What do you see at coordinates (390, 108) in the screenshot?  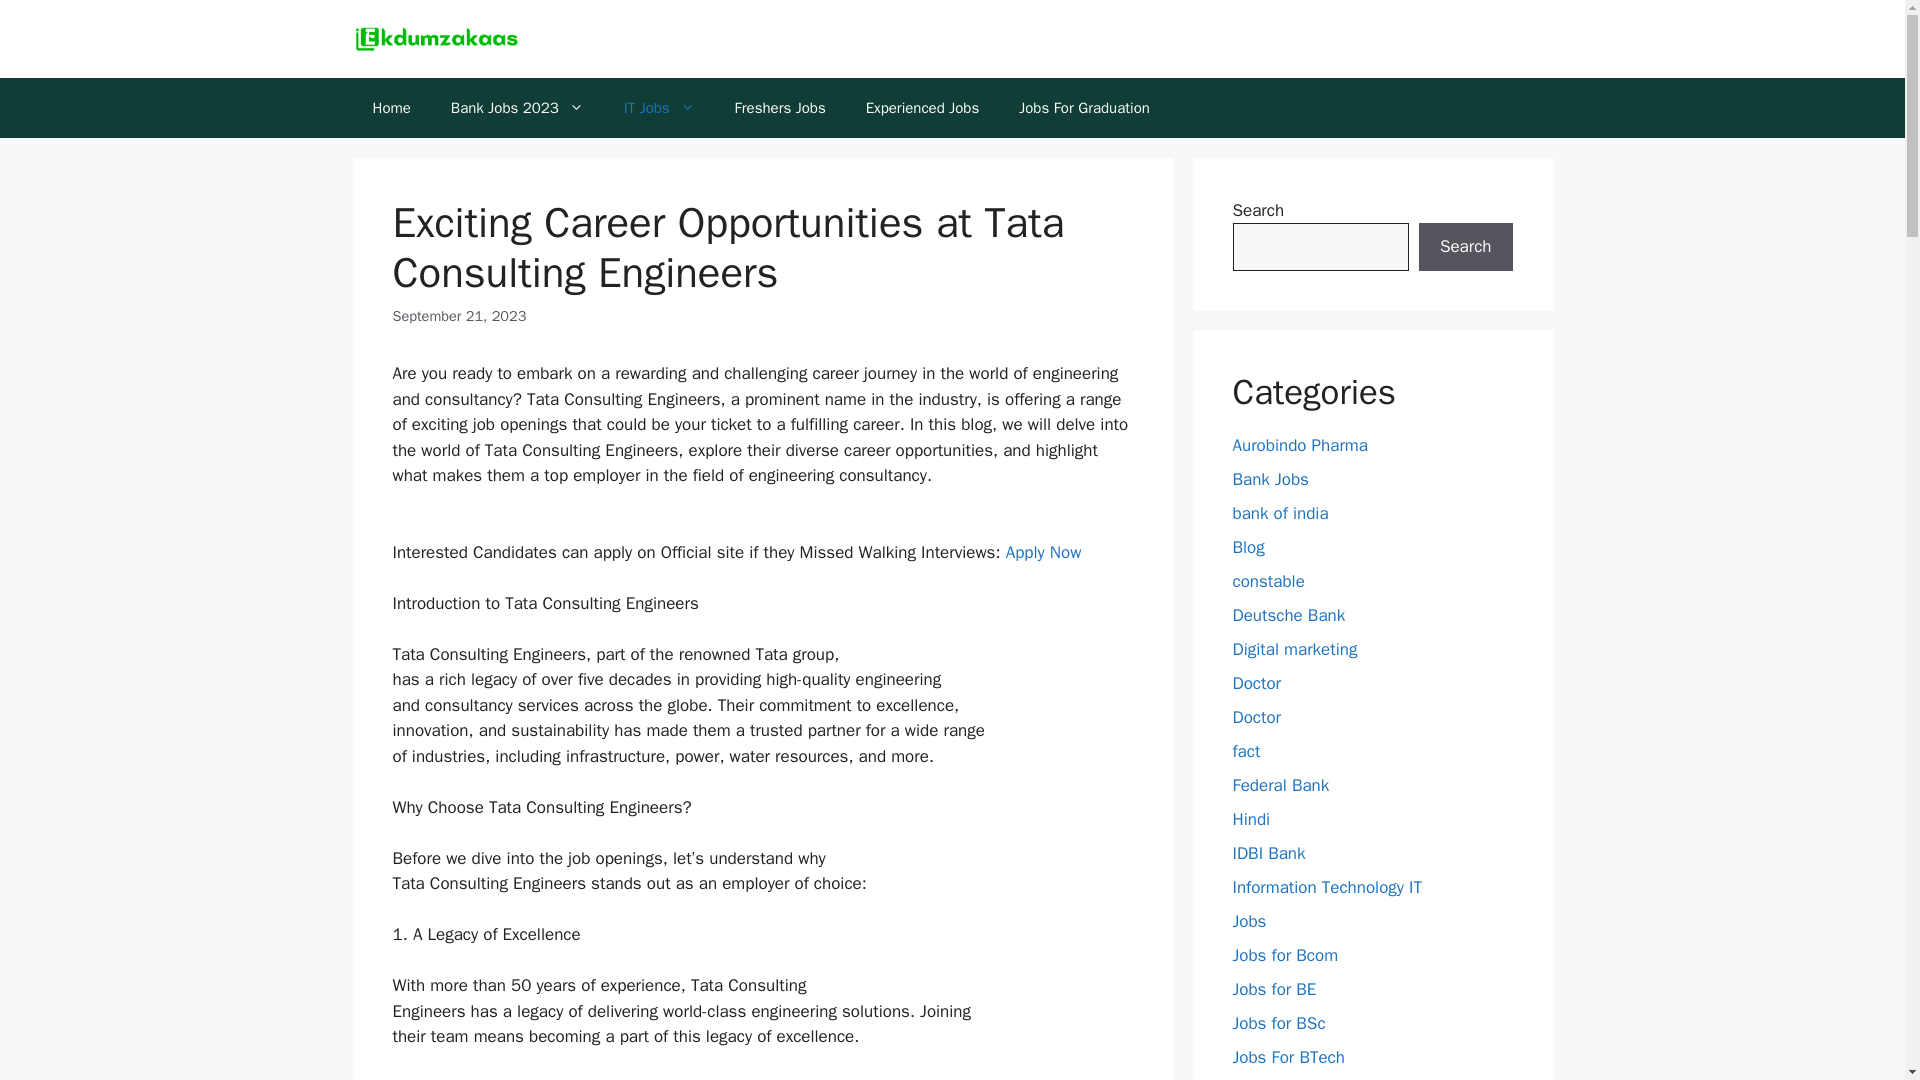 I see `Home` at bounding box center [390, 108].